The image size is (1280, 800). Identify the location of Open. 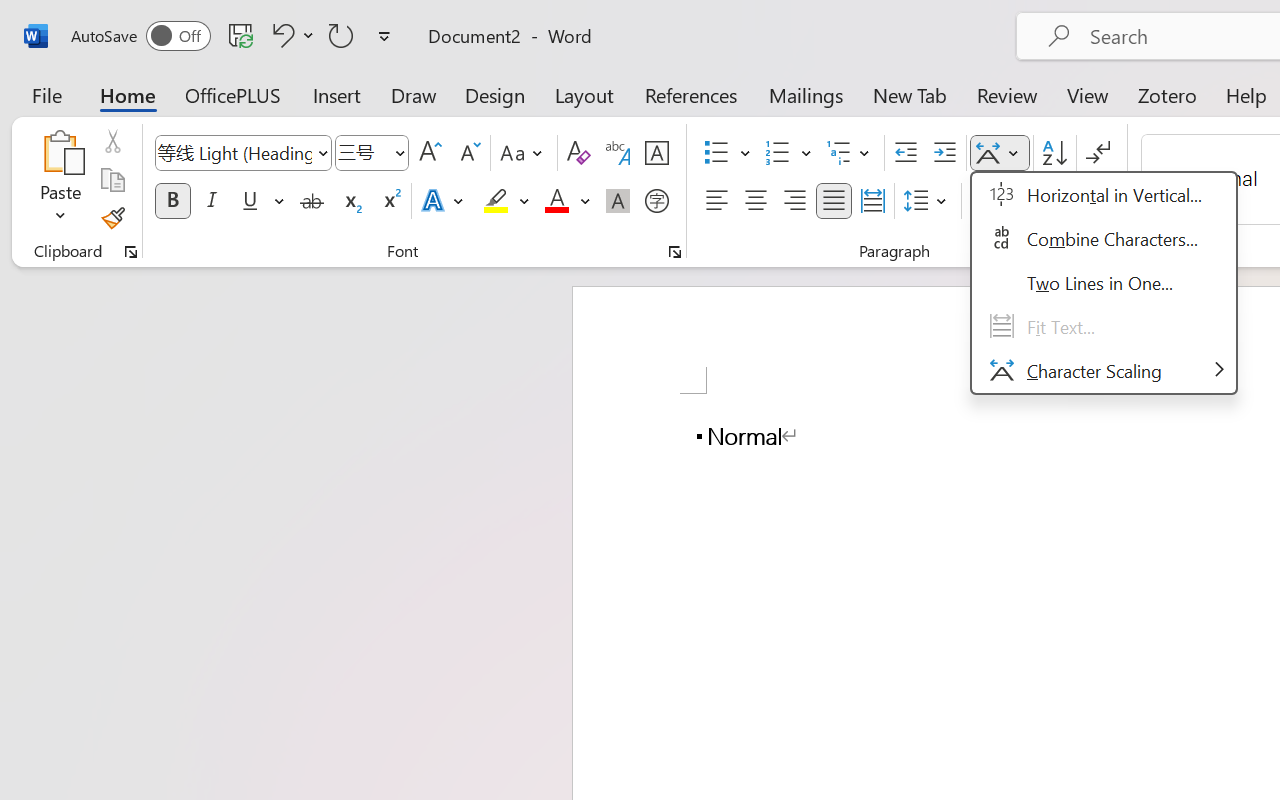
(399, 152).